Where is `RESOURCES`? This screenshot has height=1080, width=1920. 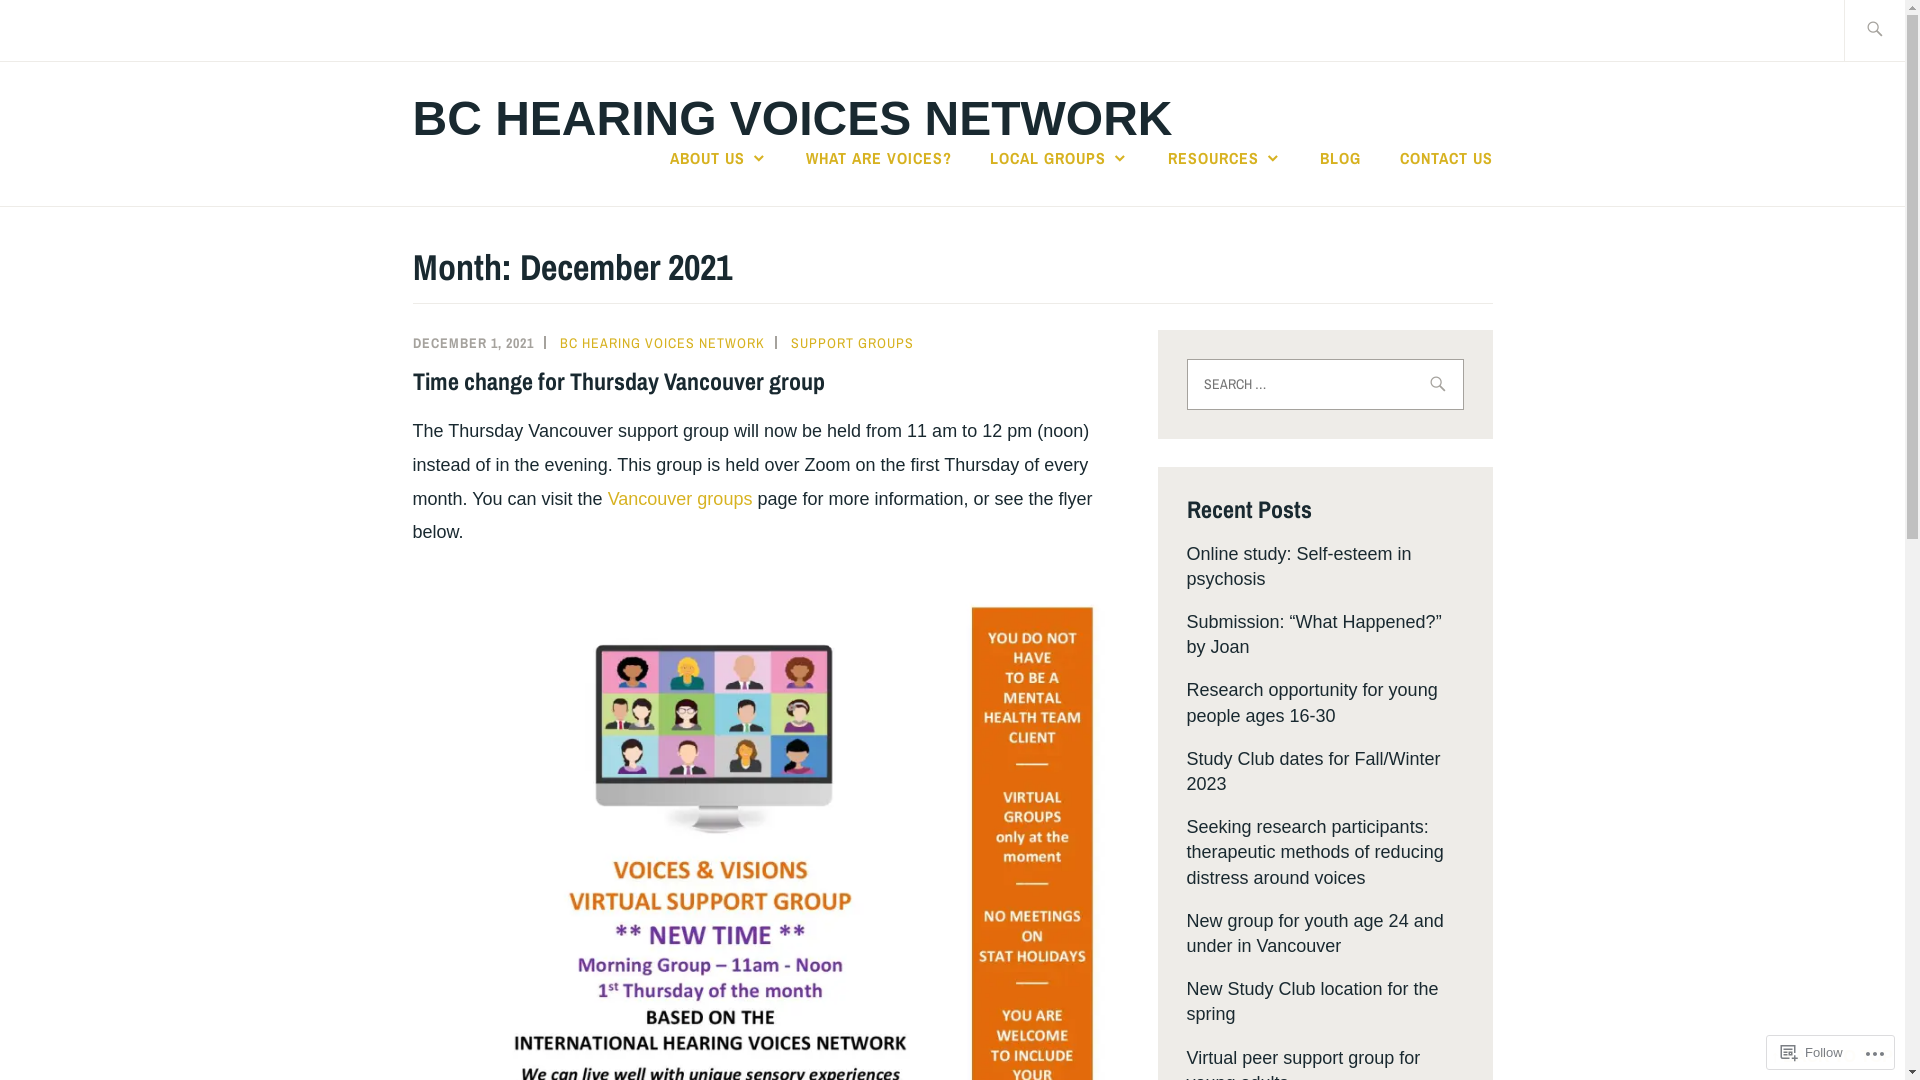 RESOURCES is located at coordinates (1225, 158).